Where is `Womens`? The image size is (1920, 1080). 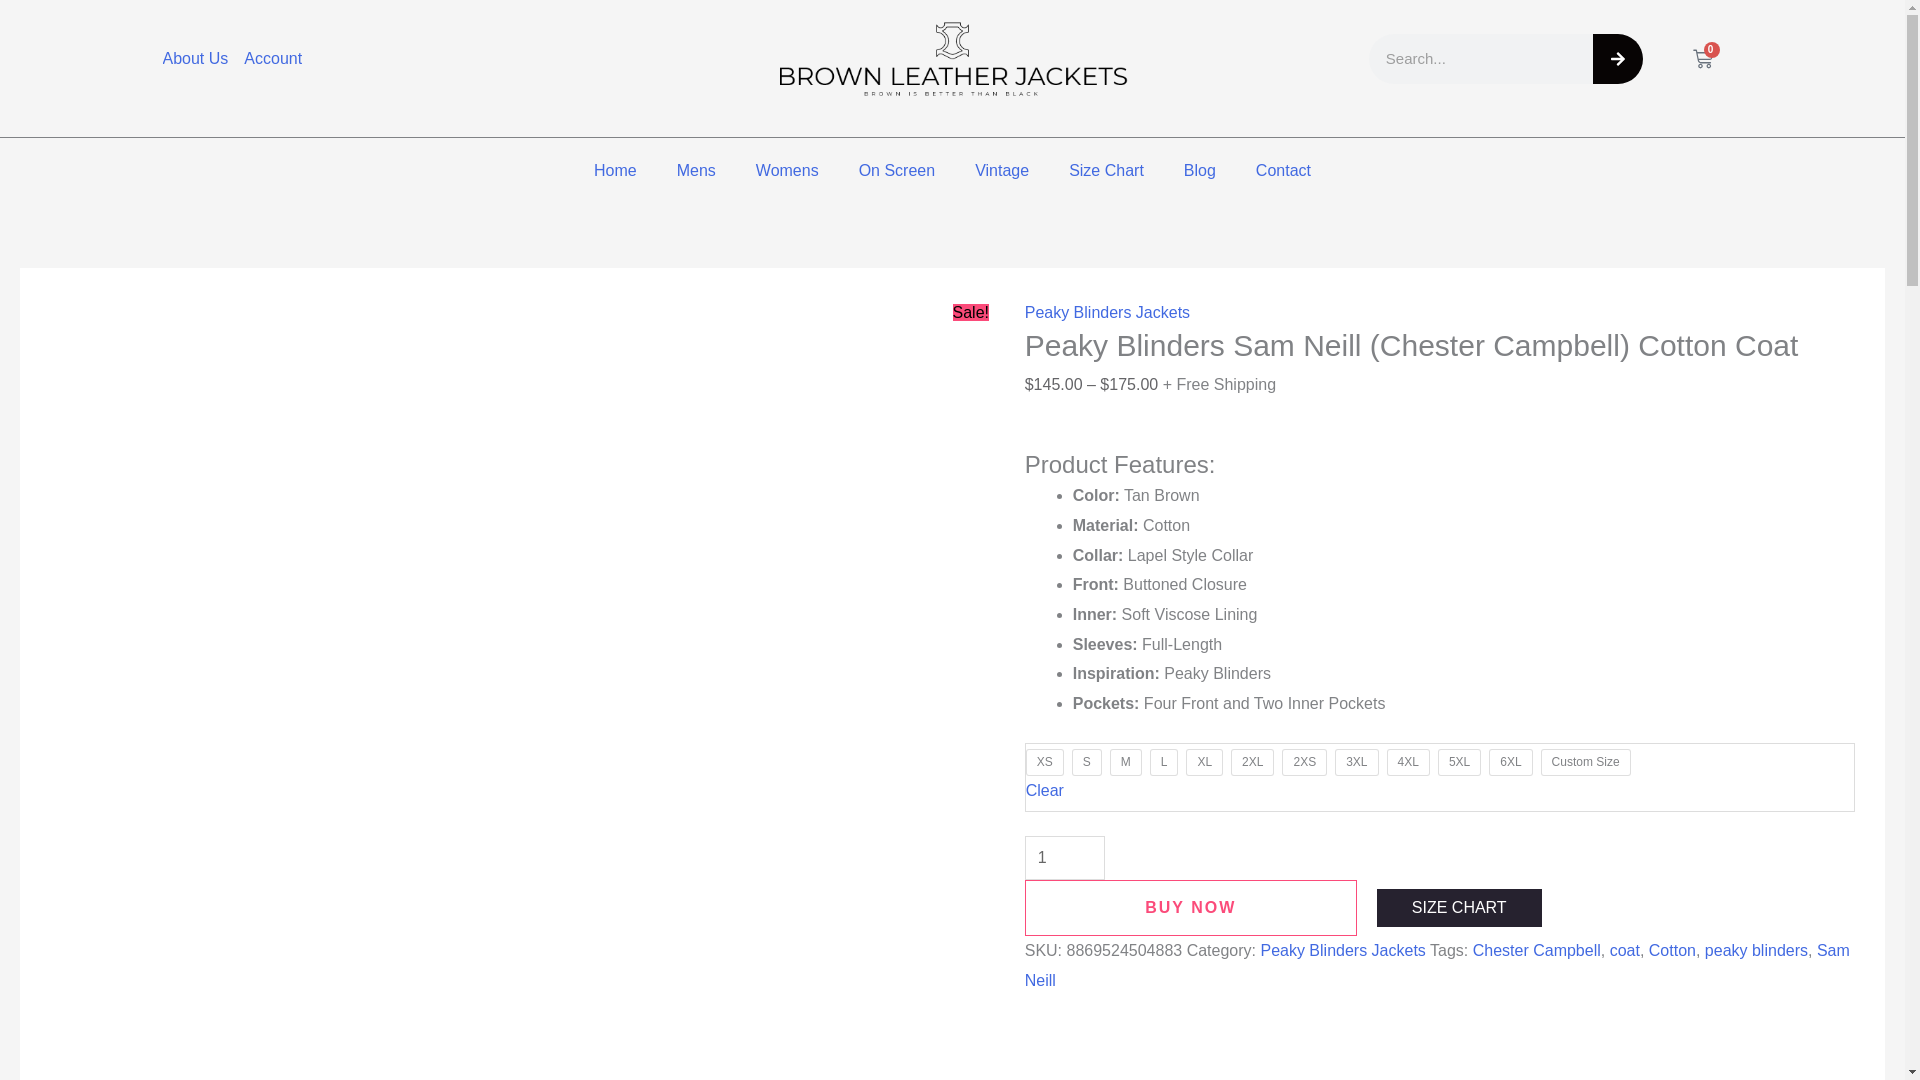
Womens is located at coordinates (787, 170).